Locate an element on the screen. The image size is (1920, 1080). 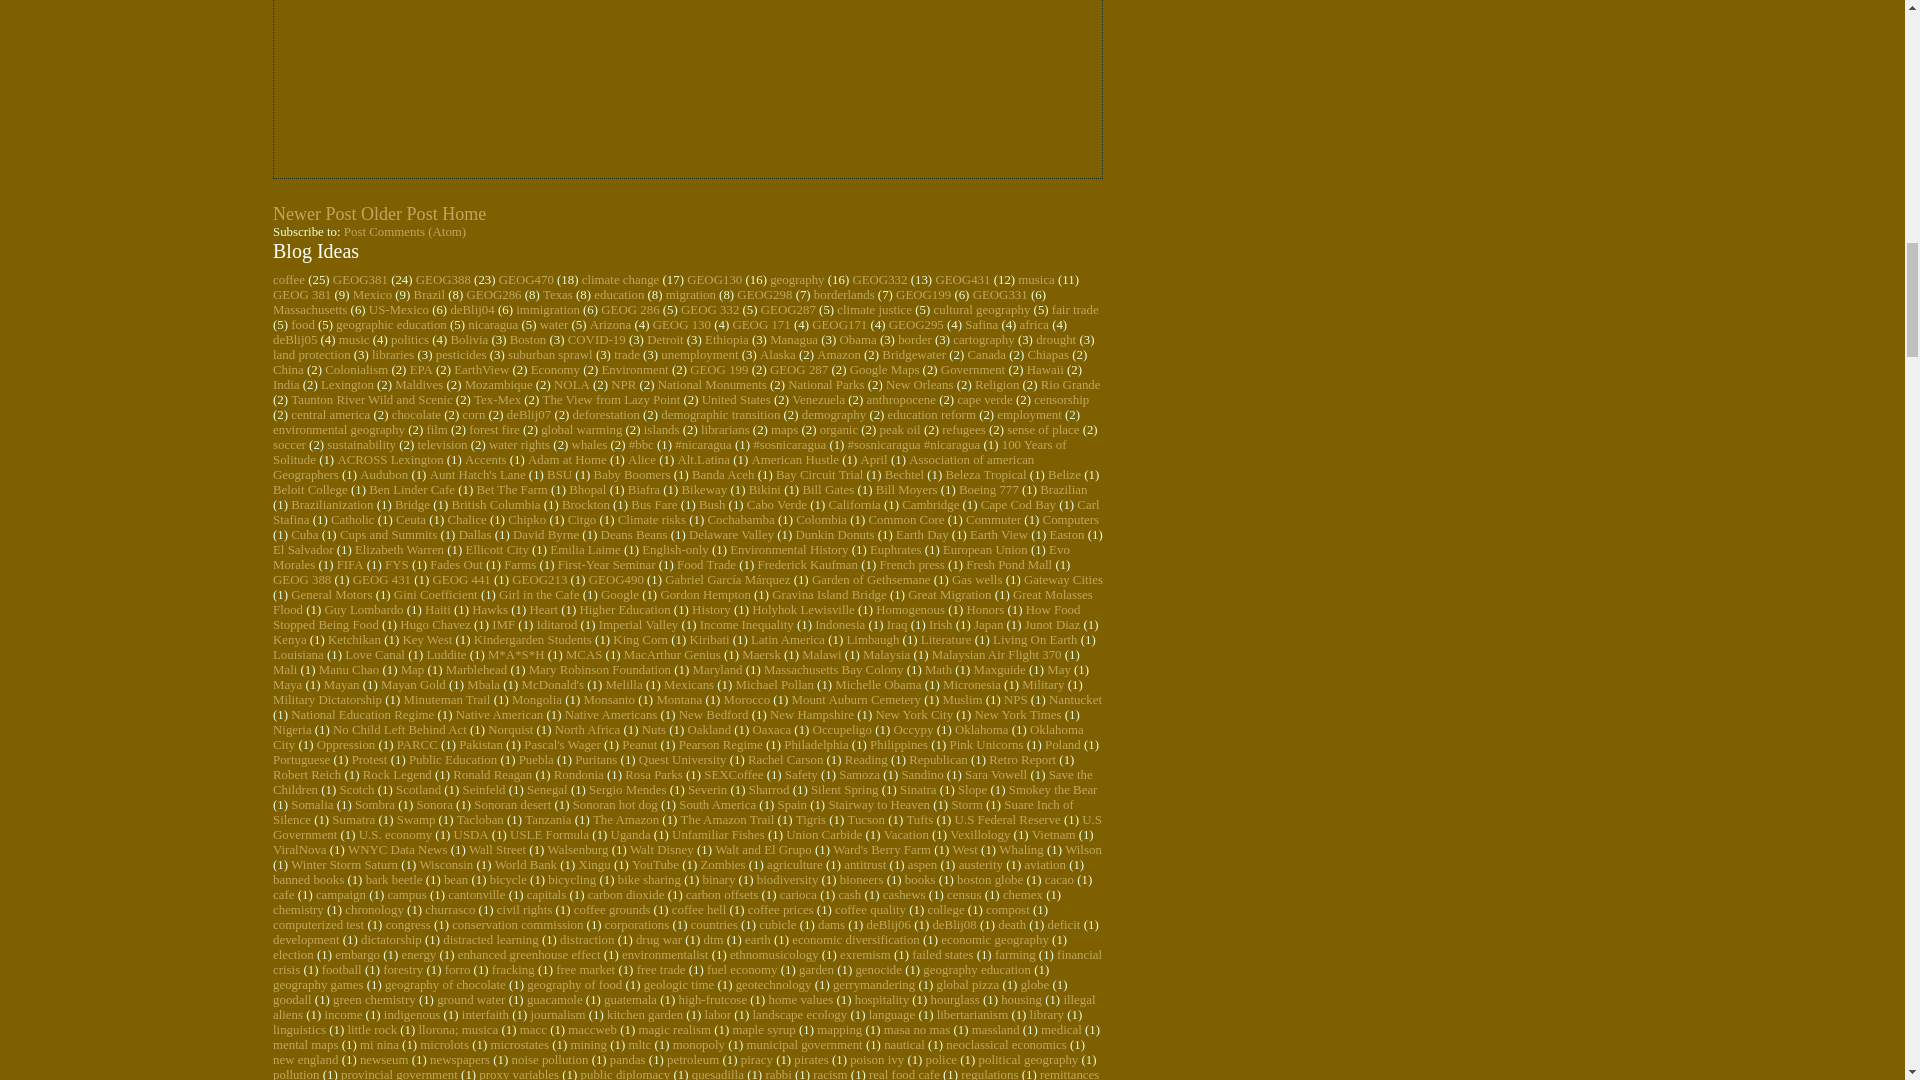
climate change is located at coordinates (620, 280).